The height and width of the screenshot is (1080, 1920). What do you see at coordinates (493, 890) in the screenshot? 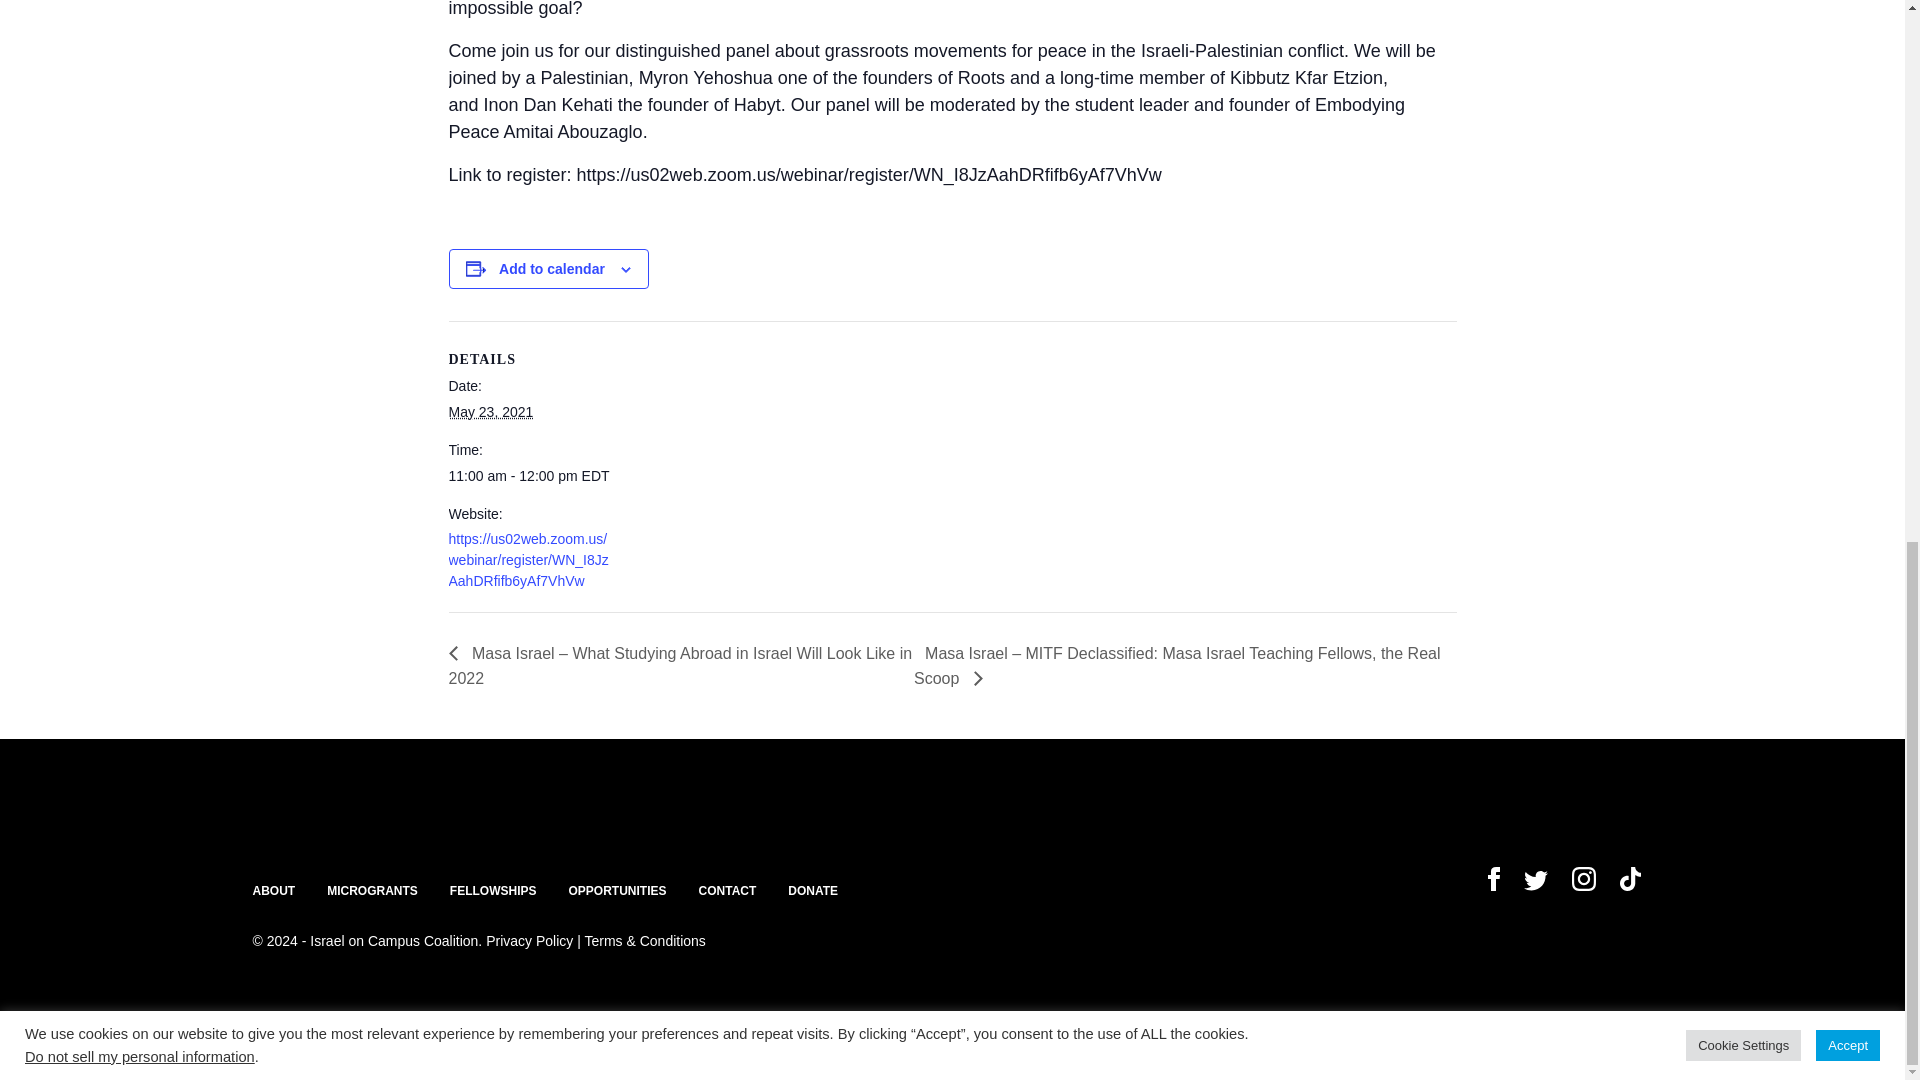
I see `FELLOWSHIPS` at bounding box center [493, 890].